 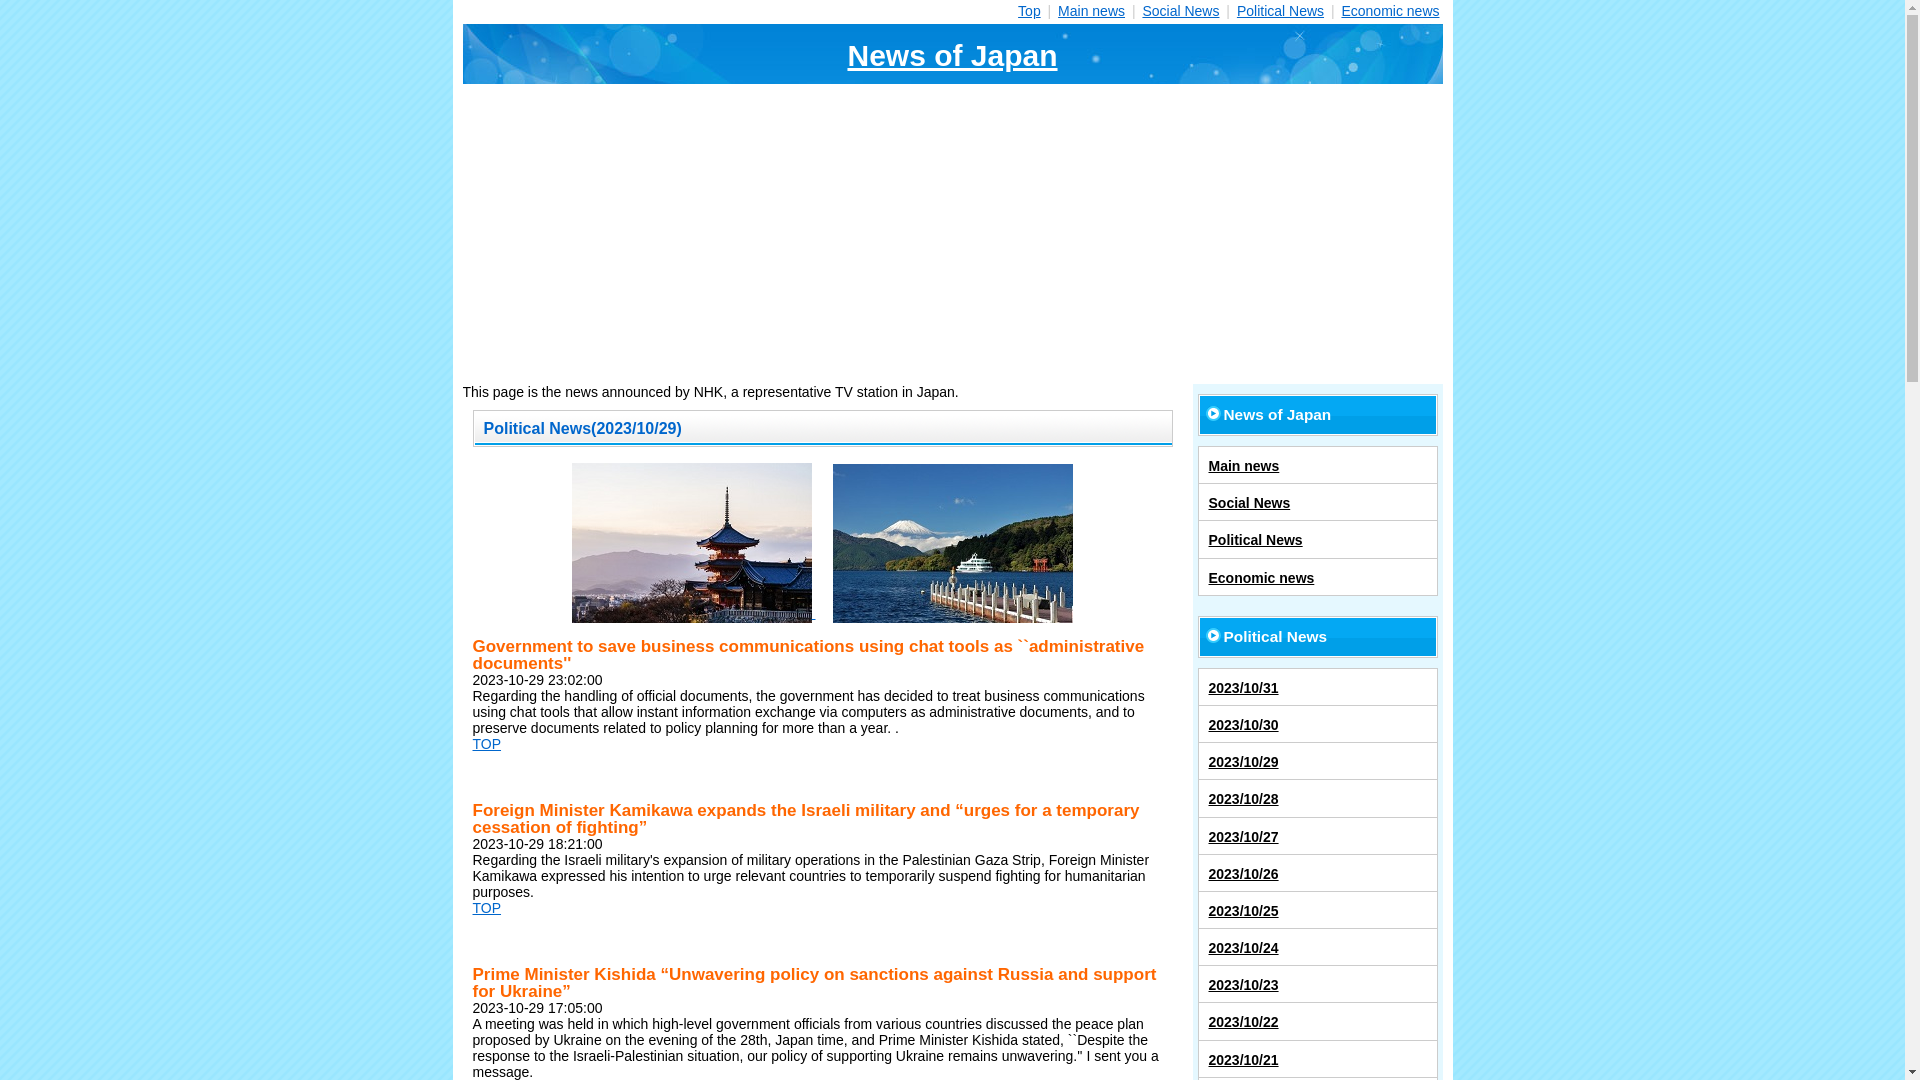 I want to click on Political News, so click(x=1318, y=636).